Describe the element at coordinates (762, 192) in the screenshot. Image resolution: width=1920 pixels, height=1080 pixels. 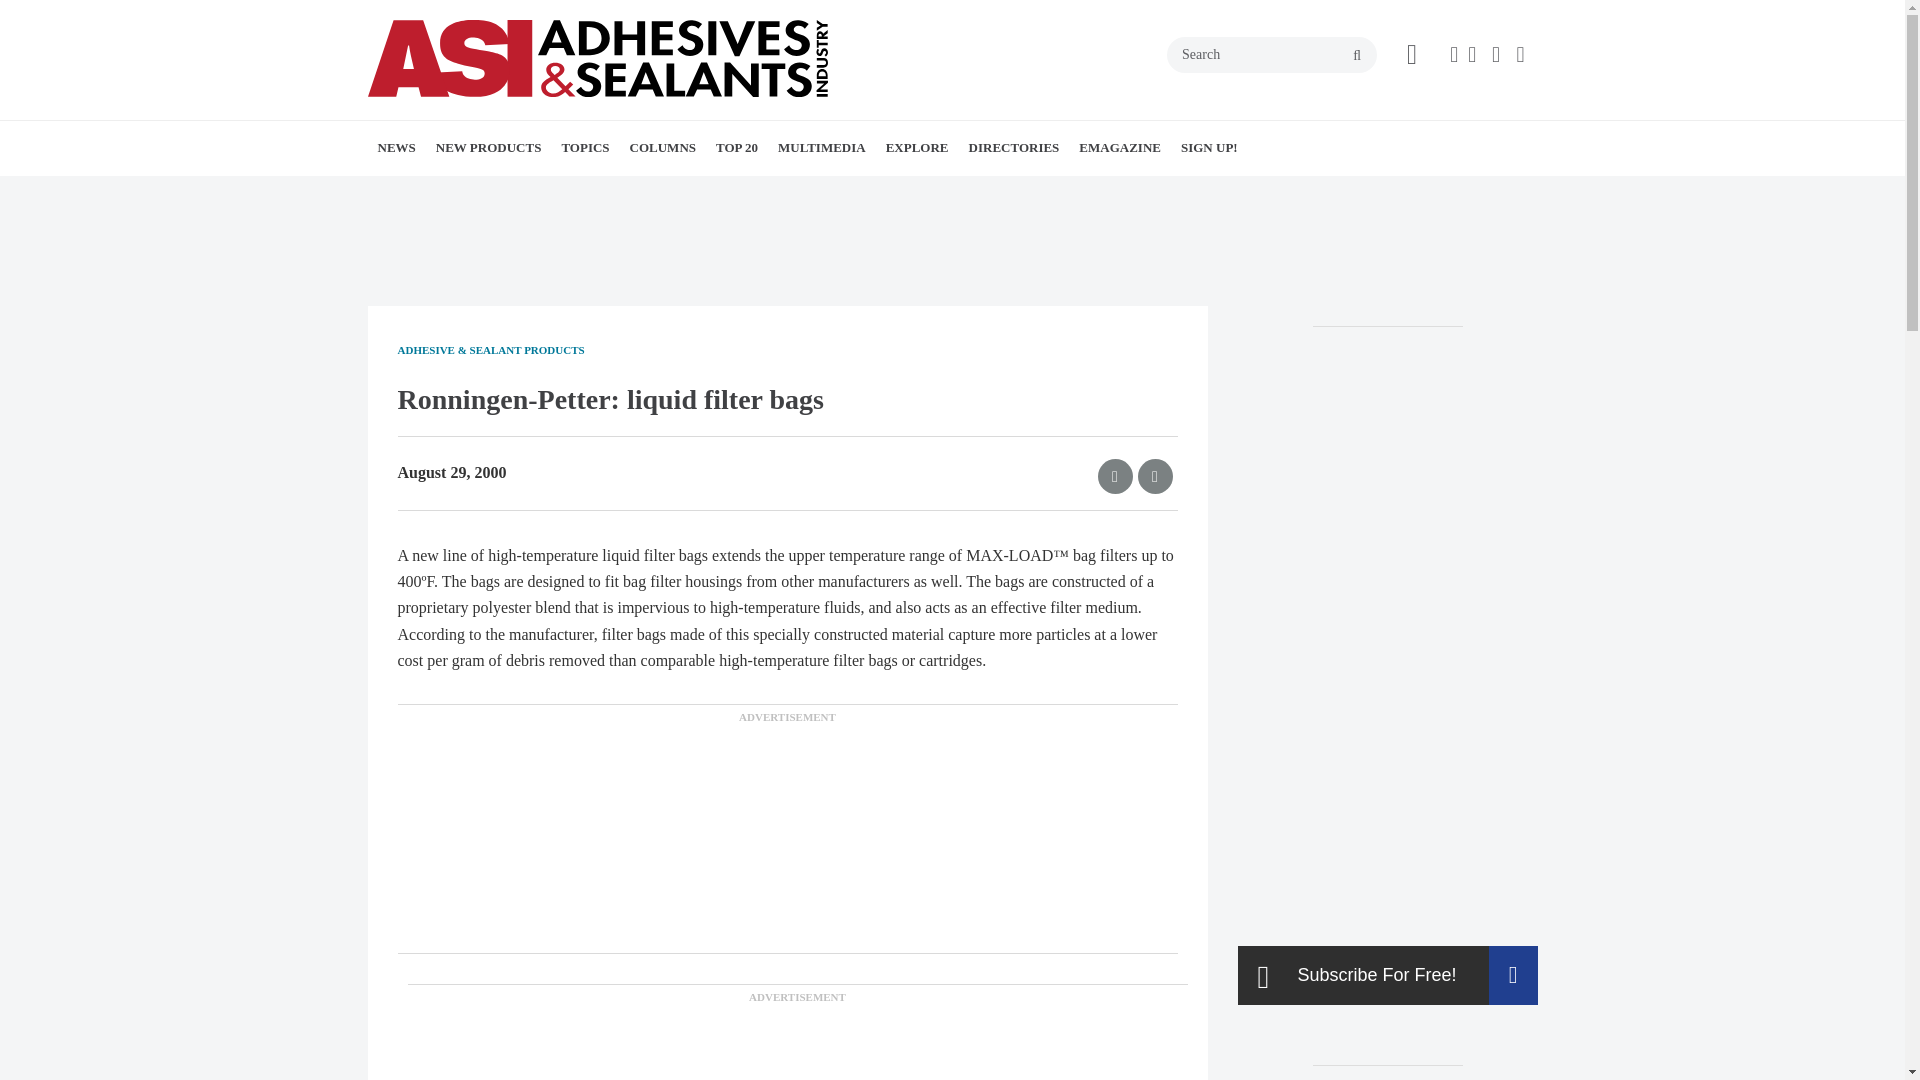
I see `SPECIALTY CHEMICALS INSIGHTS` at that location.